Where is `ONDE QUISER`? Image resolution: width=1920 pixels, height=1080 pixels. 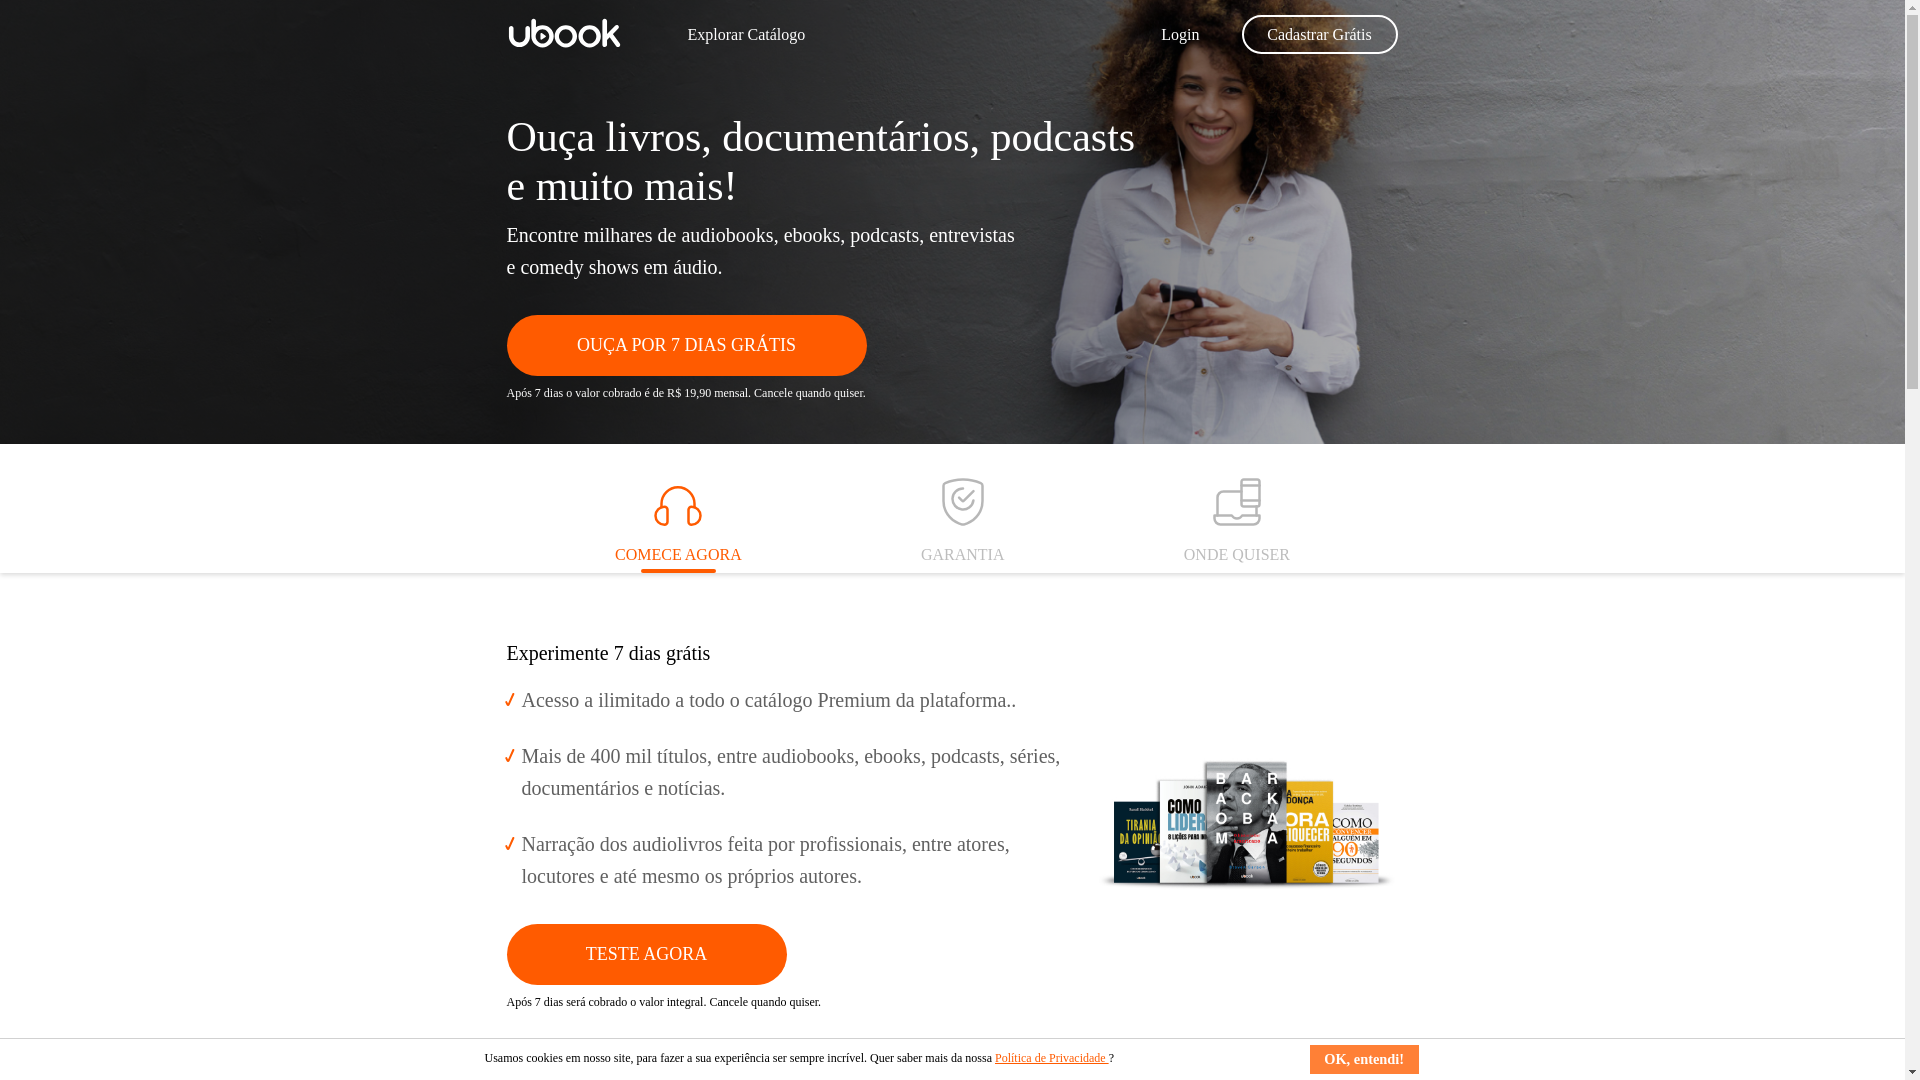
ONDE QUISER is located at coordinates (1237, 521).